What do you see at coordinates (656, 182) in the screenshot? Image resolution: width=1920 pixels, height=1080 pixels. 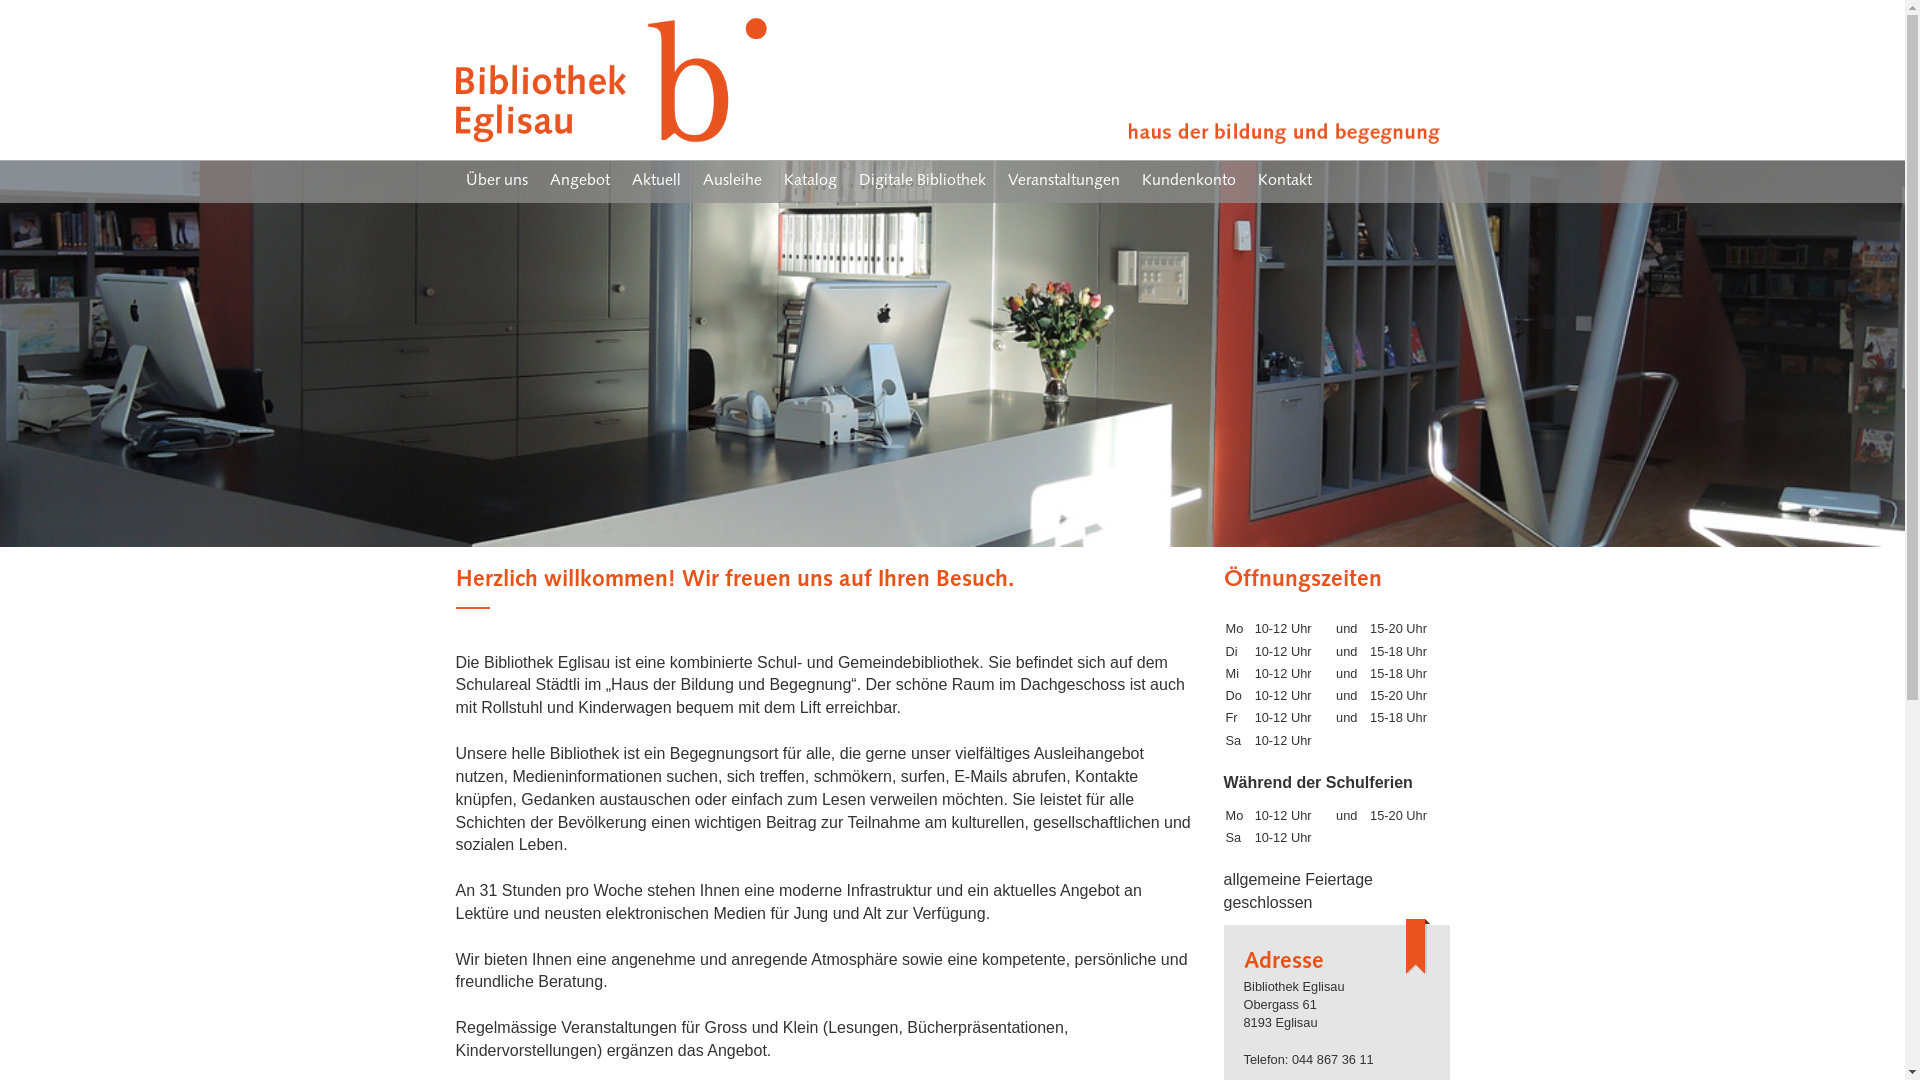 I see `Aktuell` at bounding box center [656, 182].